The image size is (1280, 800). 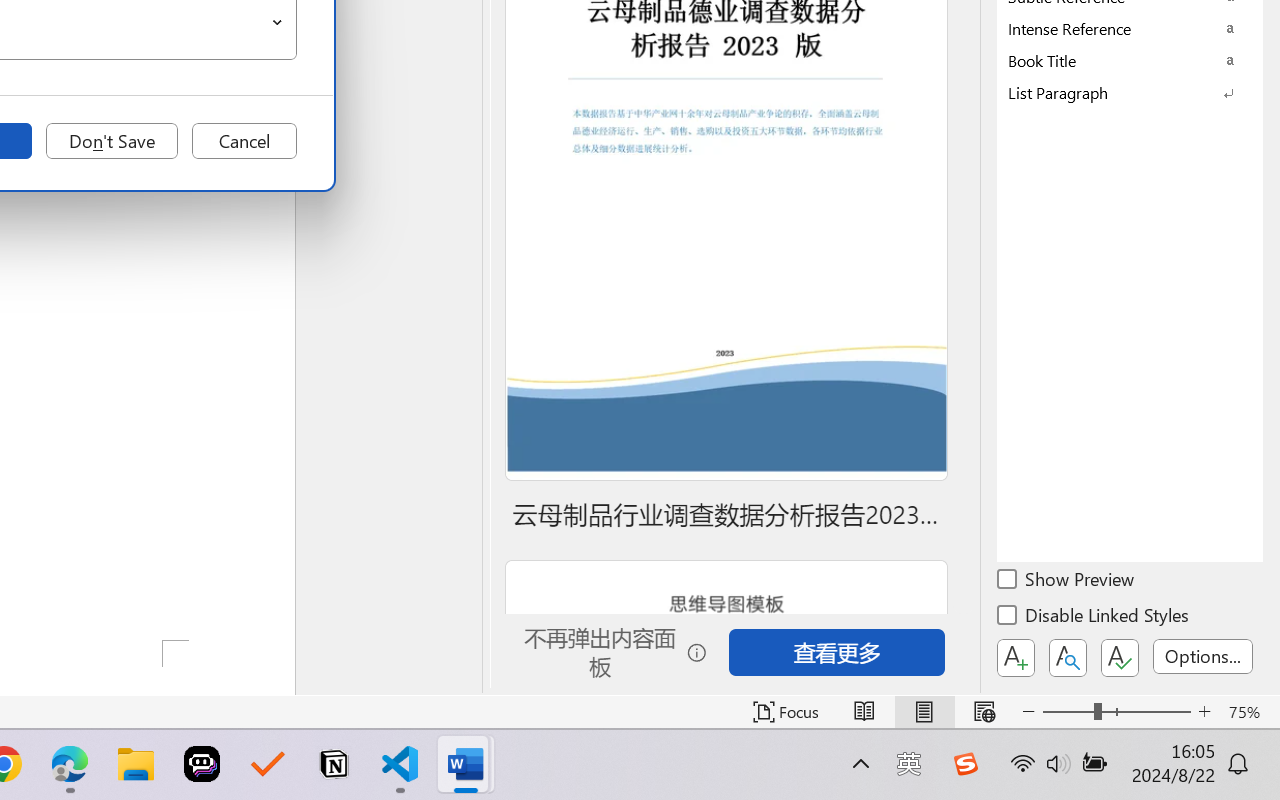 I want to click on Cancel, so click(x=244, y=141).